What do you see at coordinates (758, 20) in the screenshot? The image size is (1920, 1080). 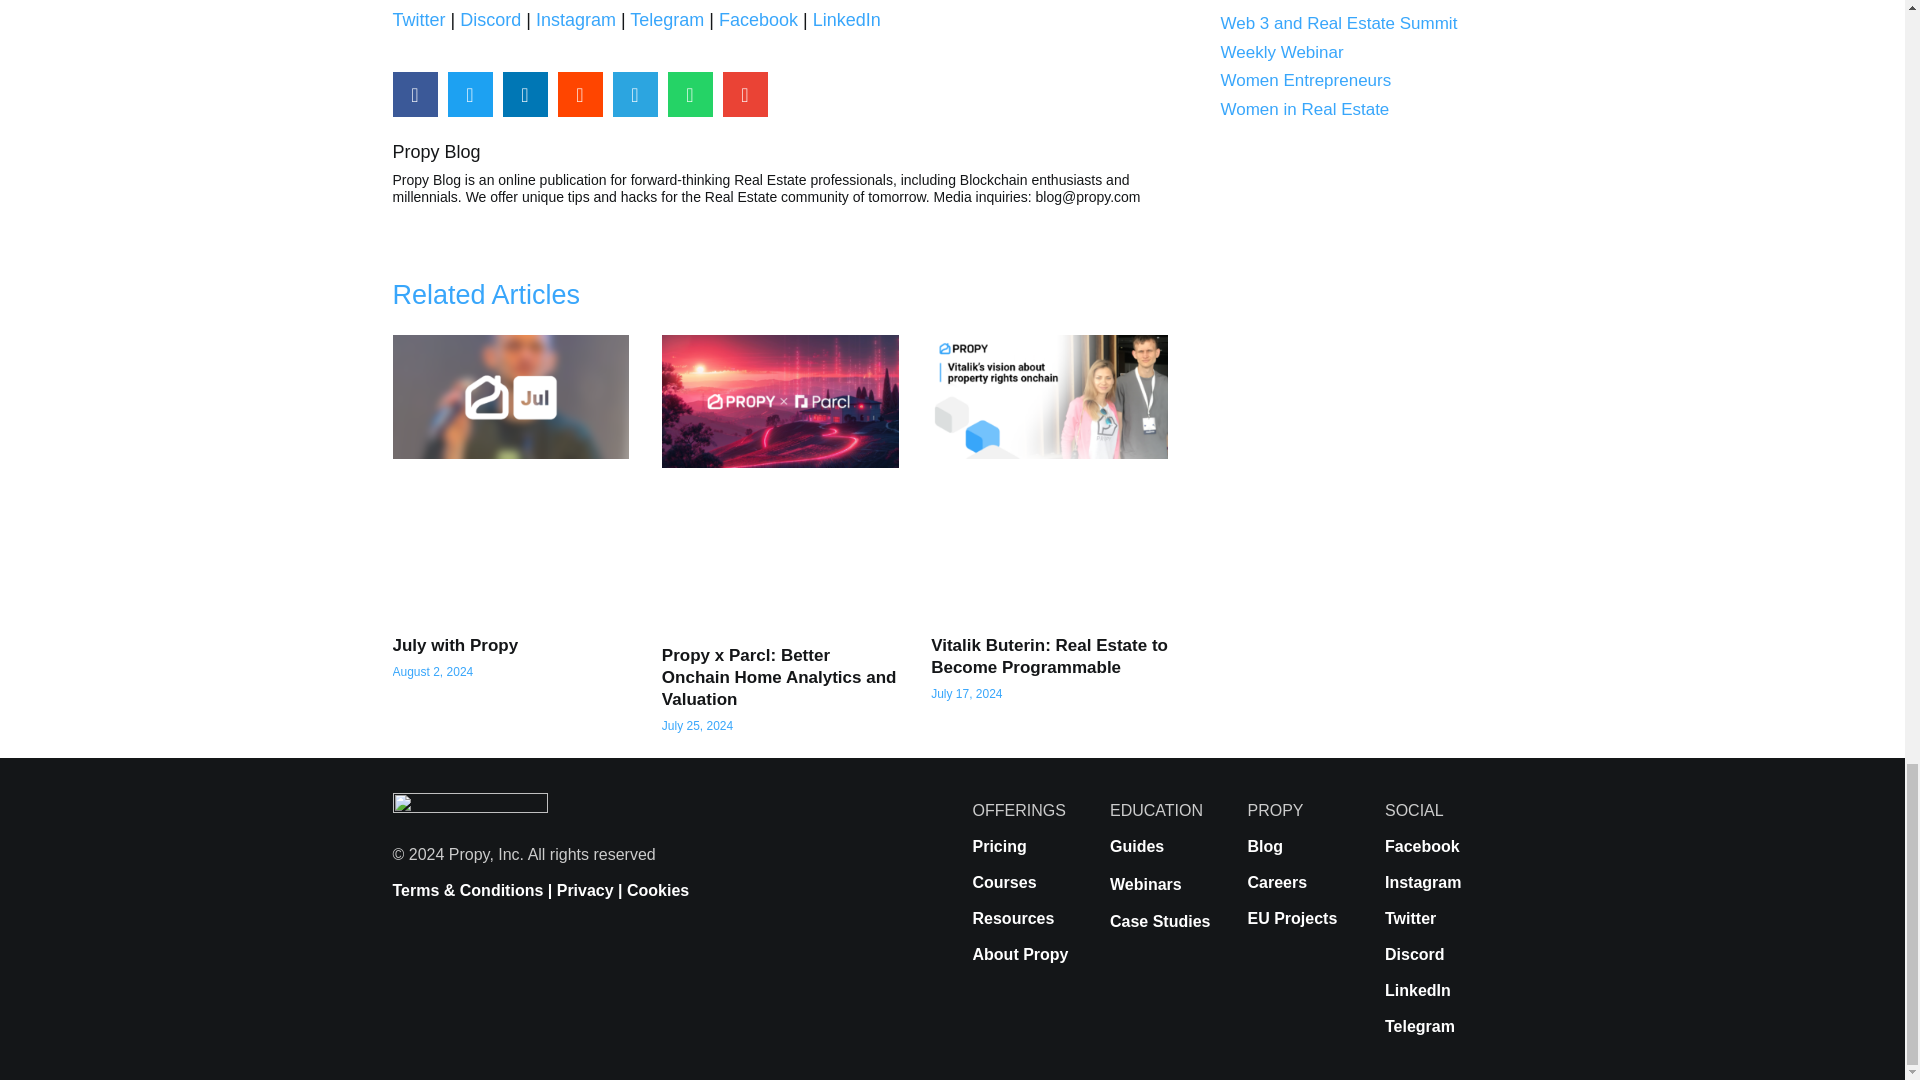 I see `Facebook` at bounding box center [758, 20].